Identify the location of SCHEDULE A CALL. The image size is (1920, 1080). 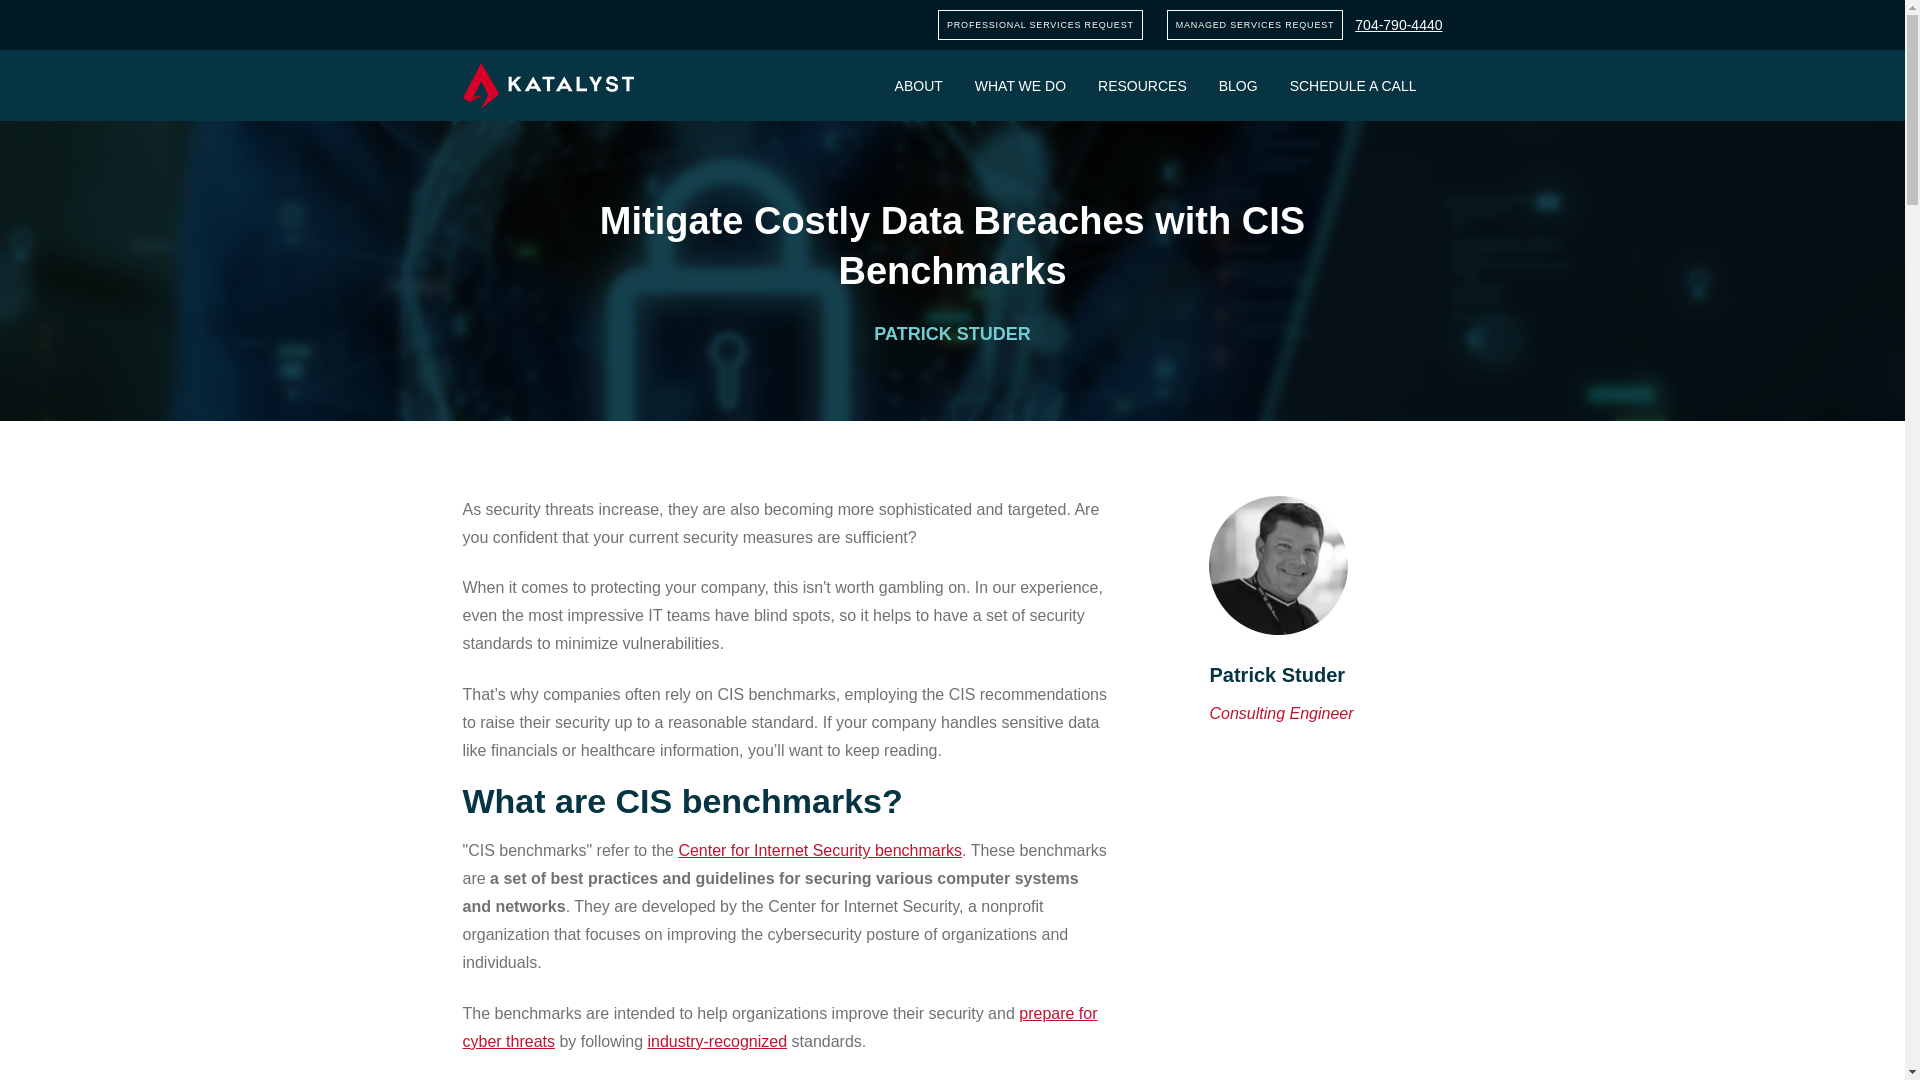
(1353, 85).